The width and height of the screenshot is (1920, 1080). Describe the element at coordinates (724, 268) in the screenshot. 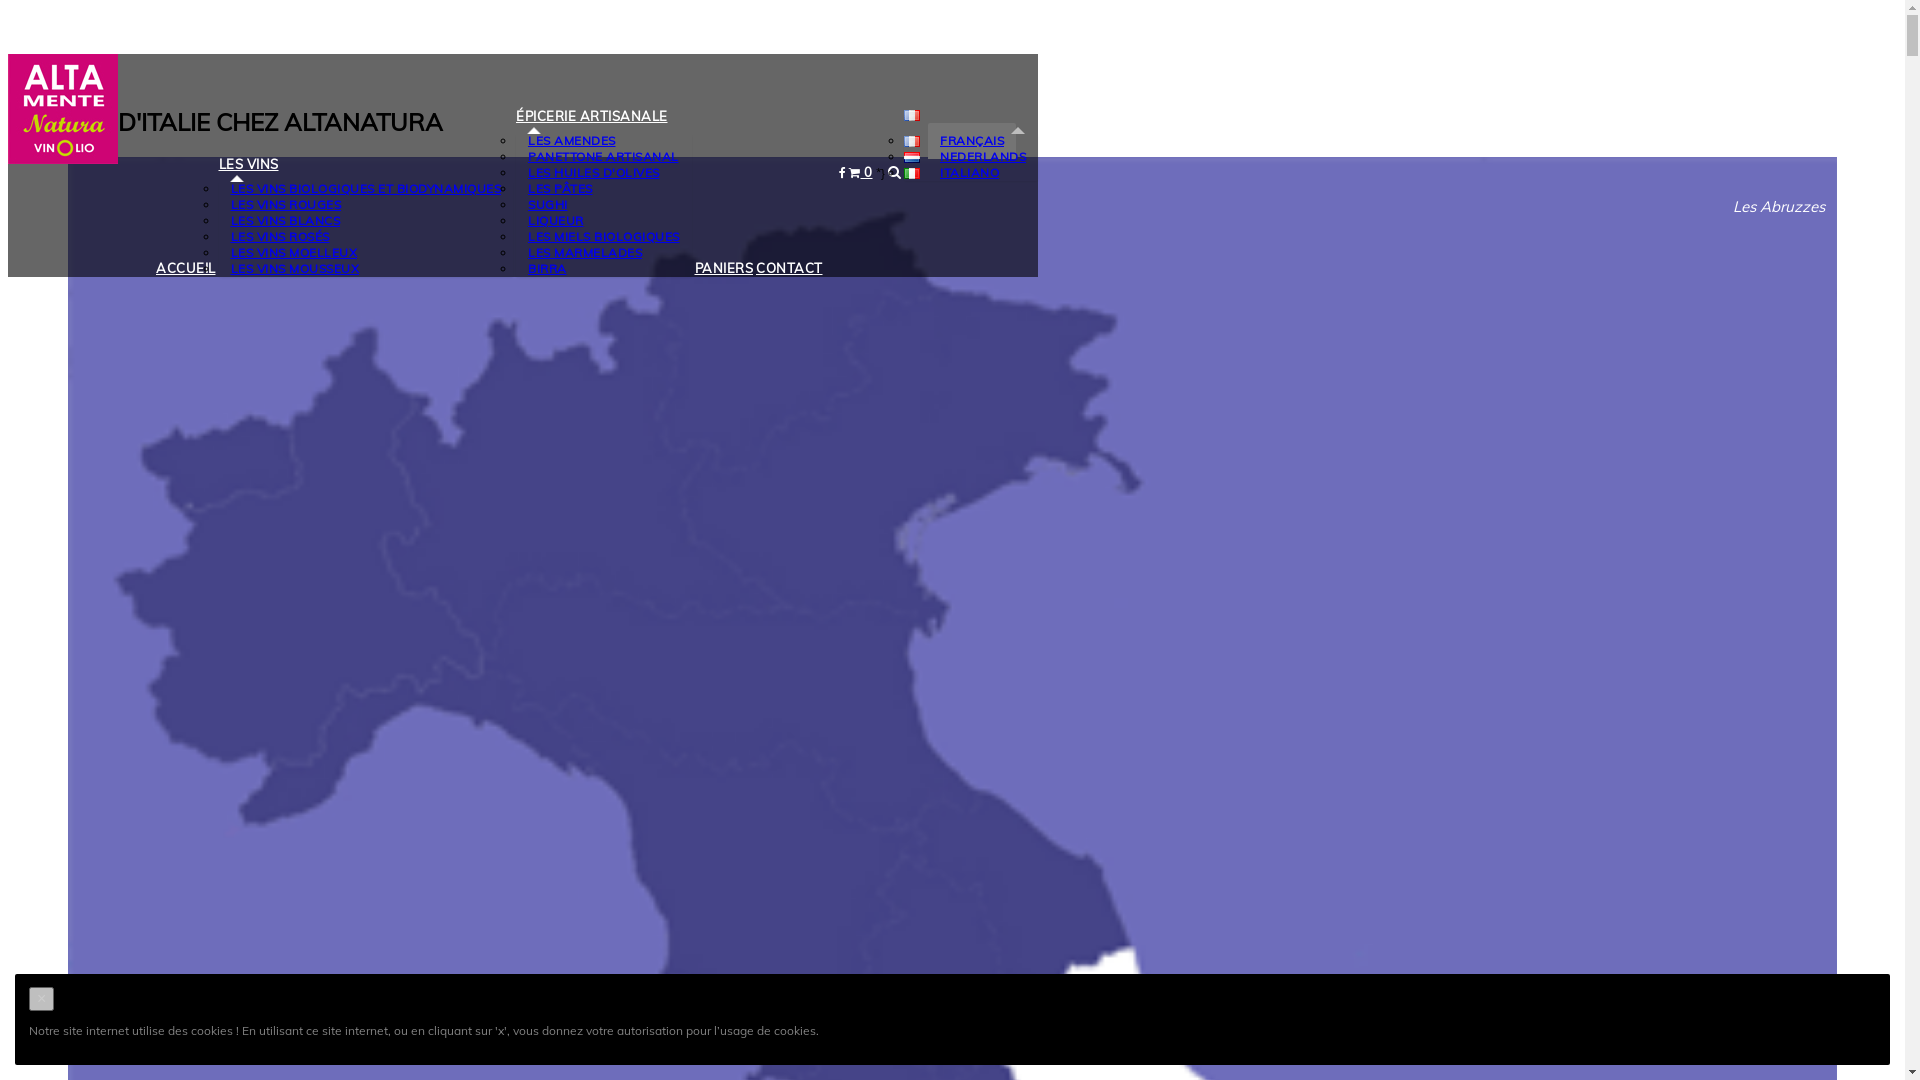

I see `PANIERS` at that location.